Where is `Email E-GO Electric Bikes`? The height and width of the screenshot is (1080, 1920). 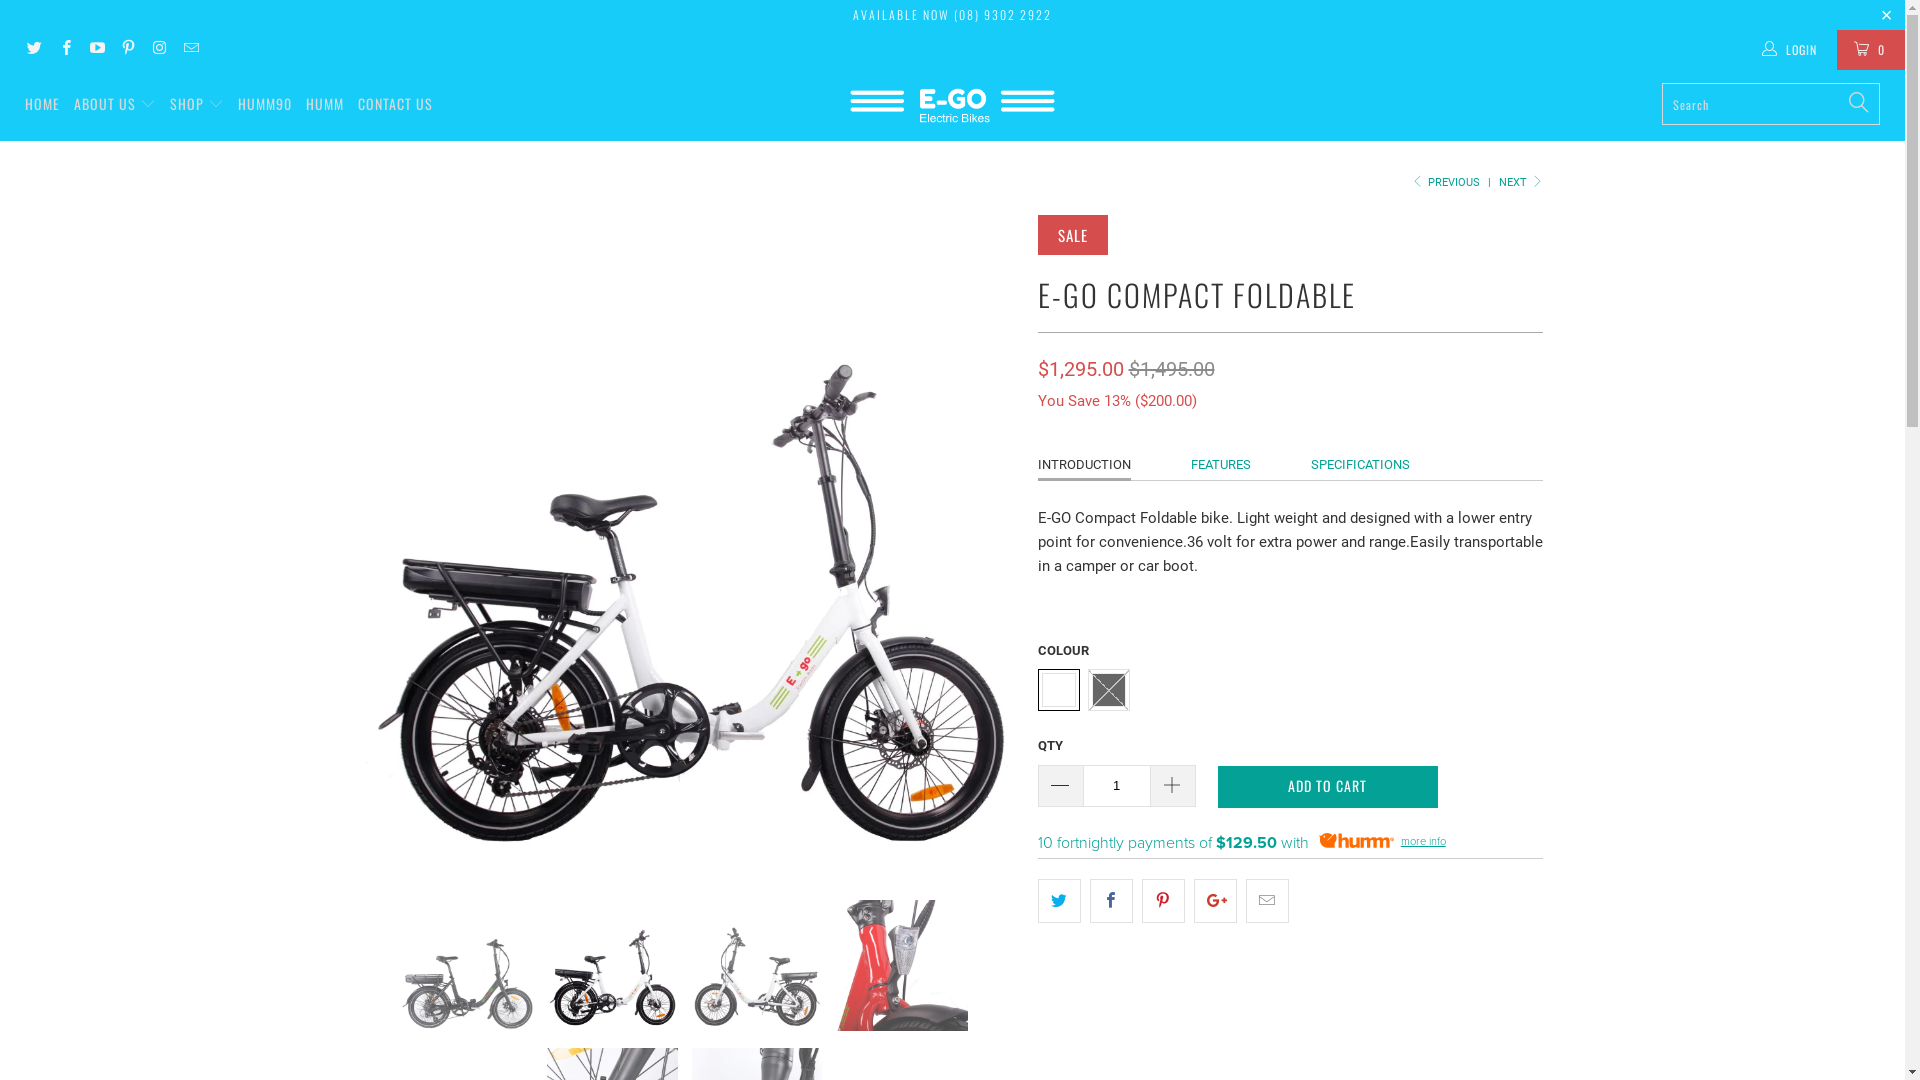 Email E-GO Electric Bikes is located at coordinates (190, 50).